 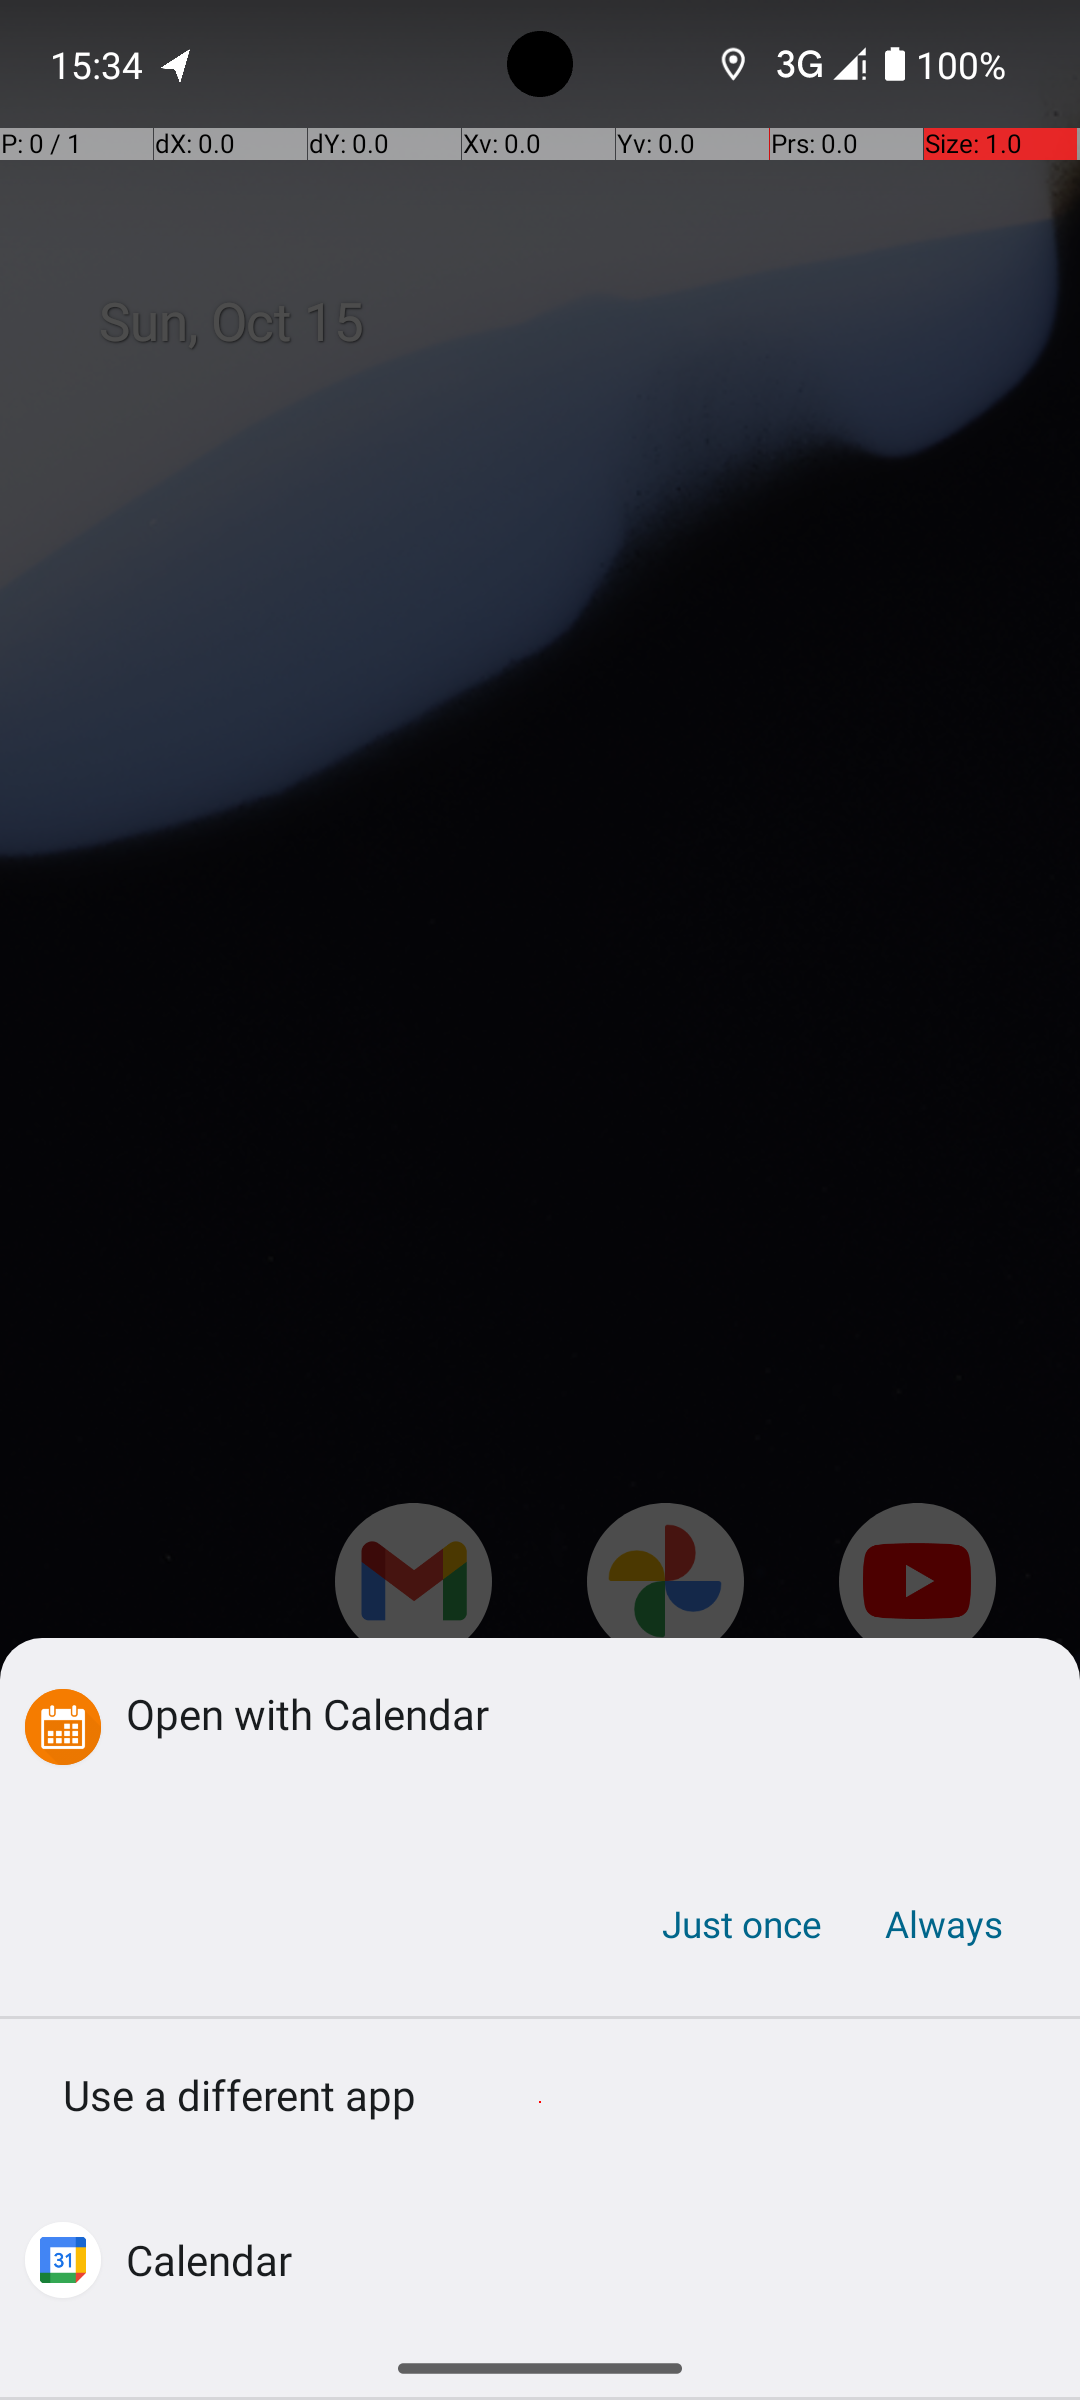 I want to click on OpenTracks notification: Distance: 0.00 ft, so click(x=177, y=64).